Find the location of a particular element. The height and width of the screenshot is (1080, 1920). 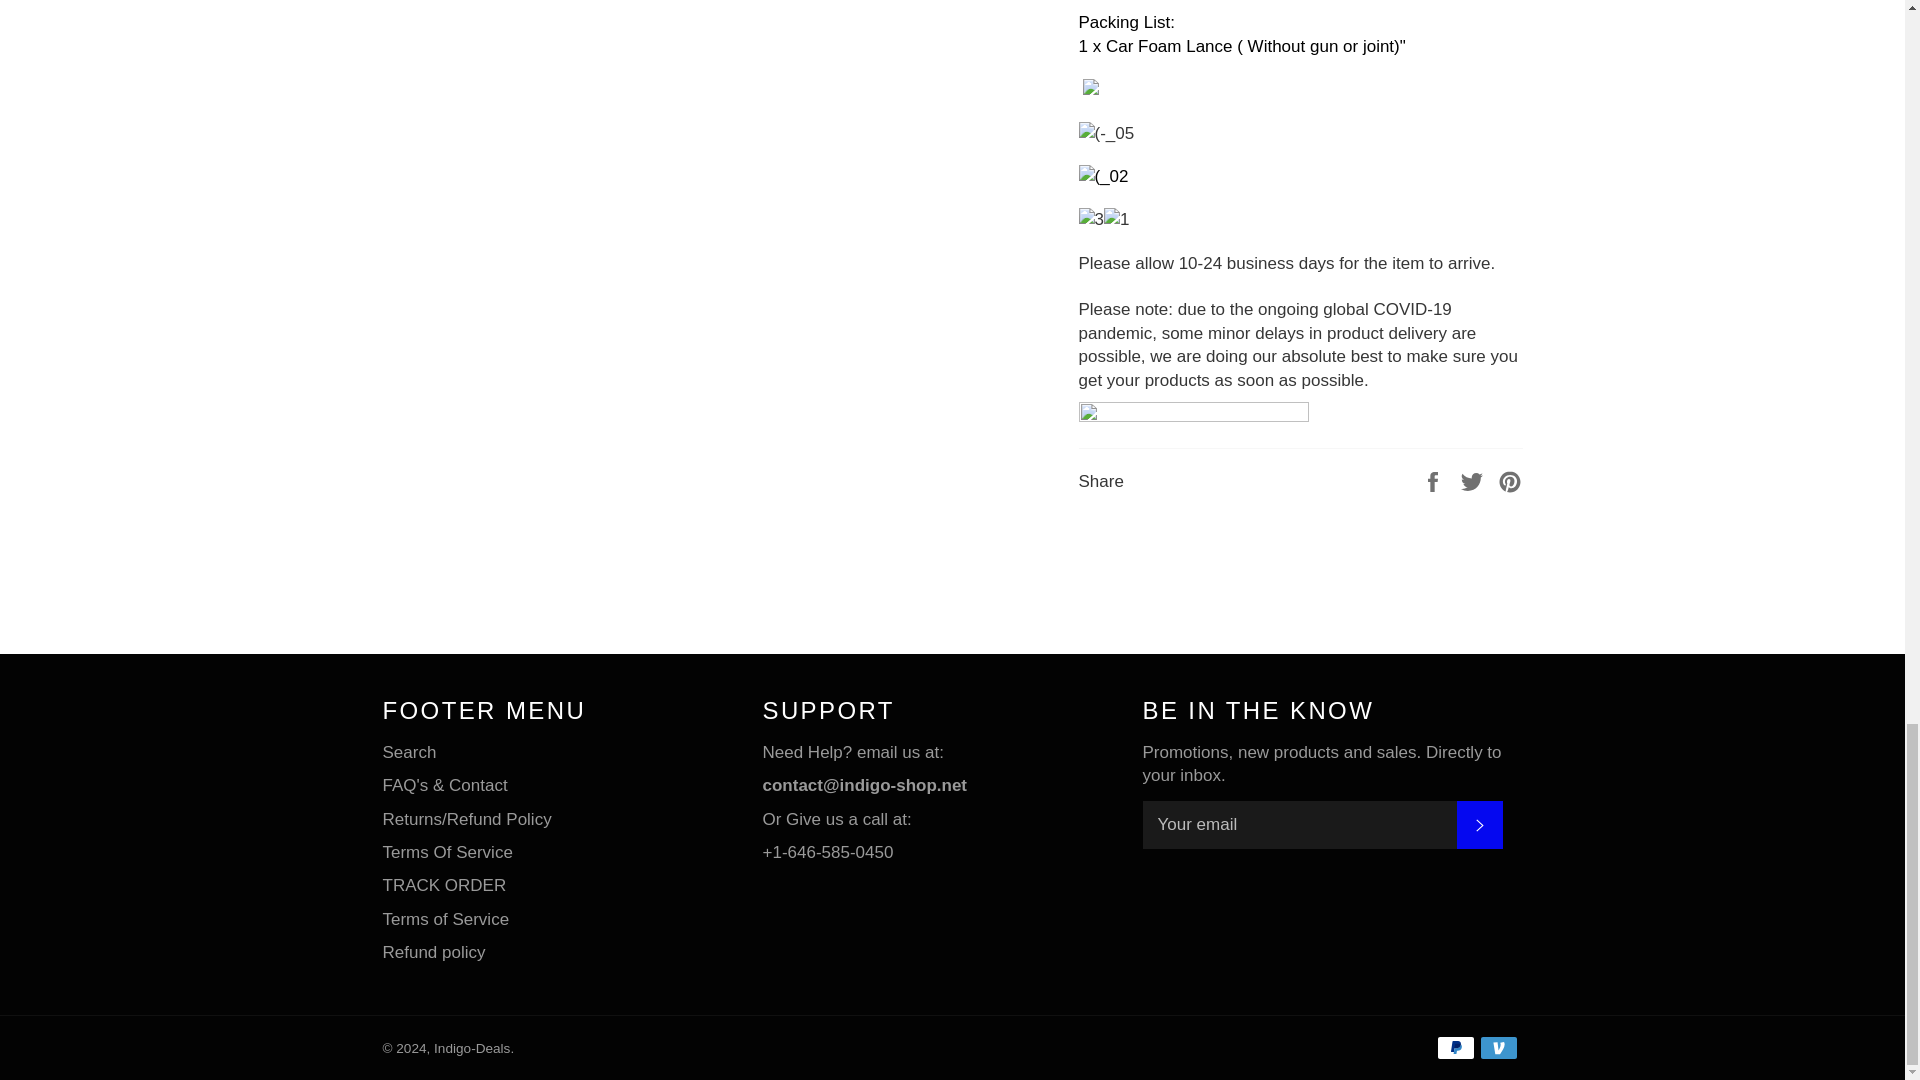

Pin on Pinterest is located at coordinates (1510, 480).